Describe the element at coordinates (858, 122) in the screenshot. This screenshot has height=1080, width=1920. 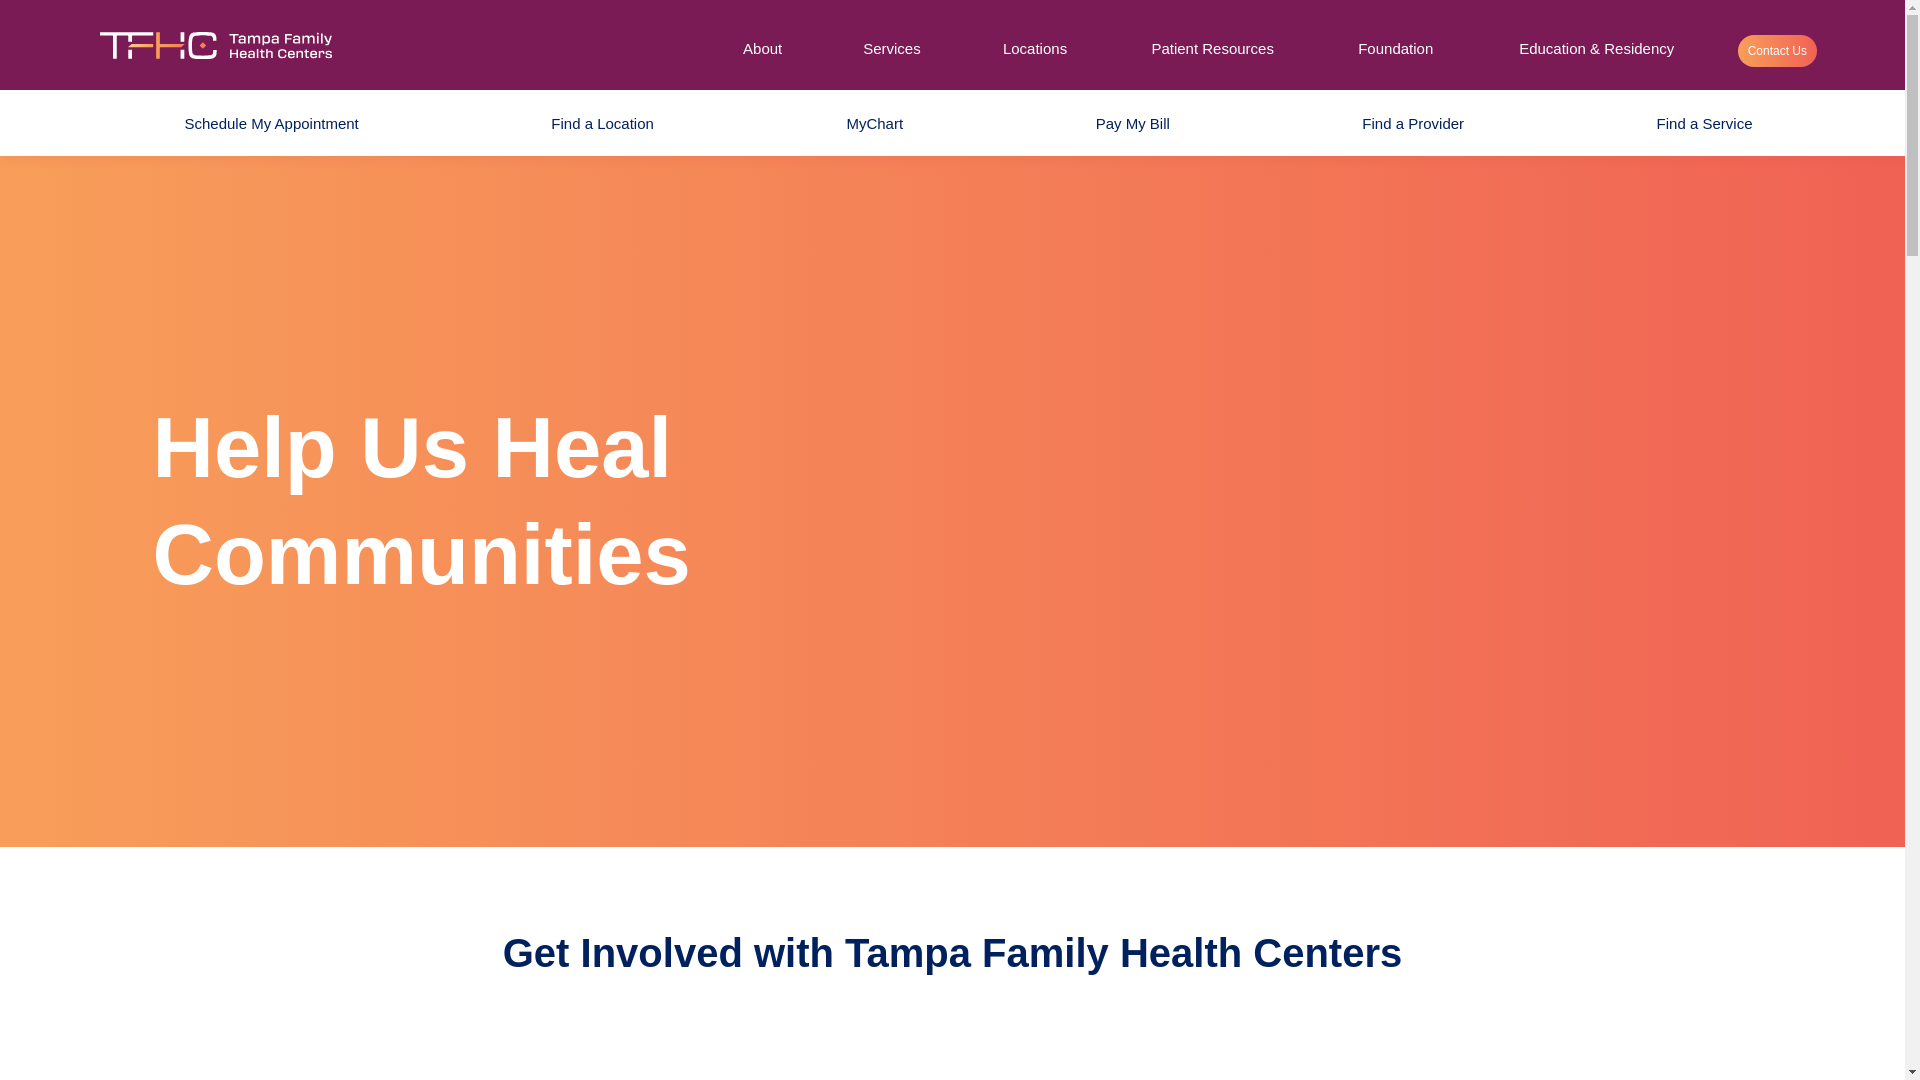
I see `MyChart` at that location.